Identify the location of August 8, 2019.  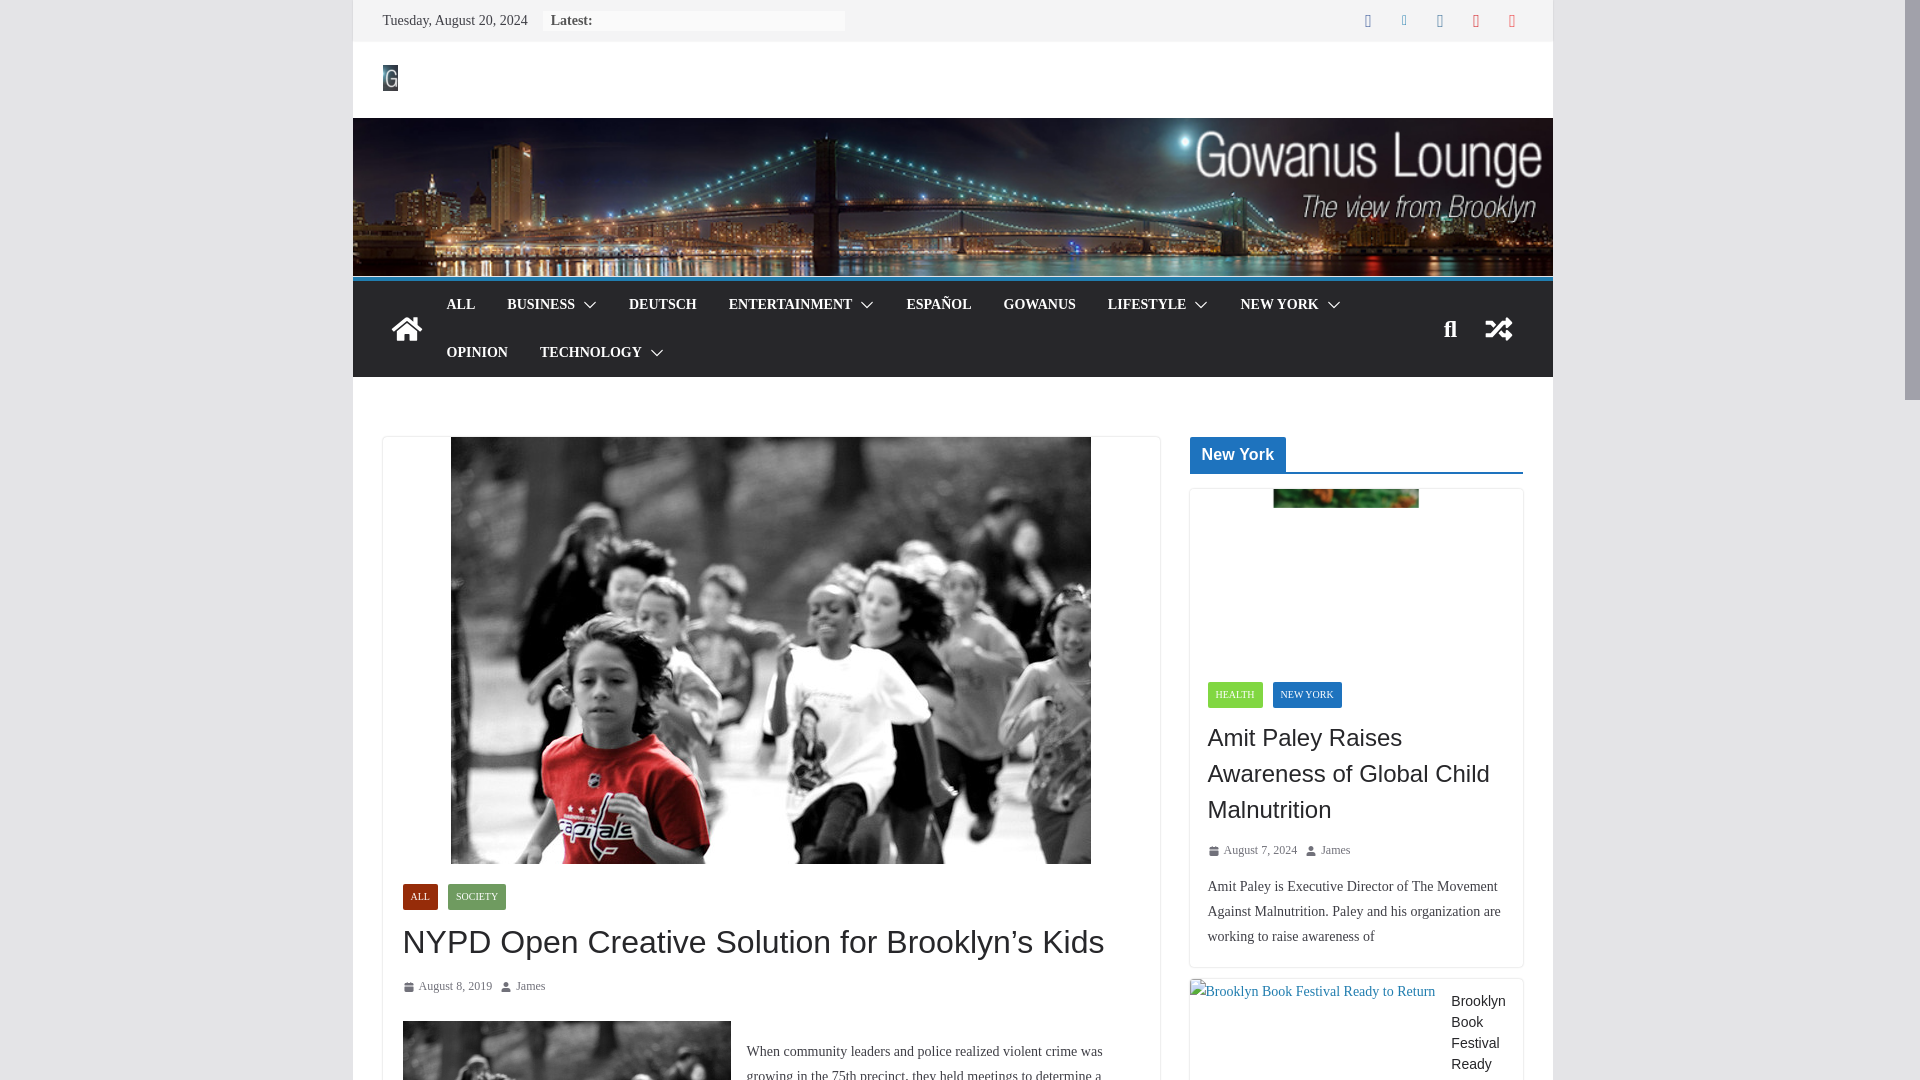
(446, 986).